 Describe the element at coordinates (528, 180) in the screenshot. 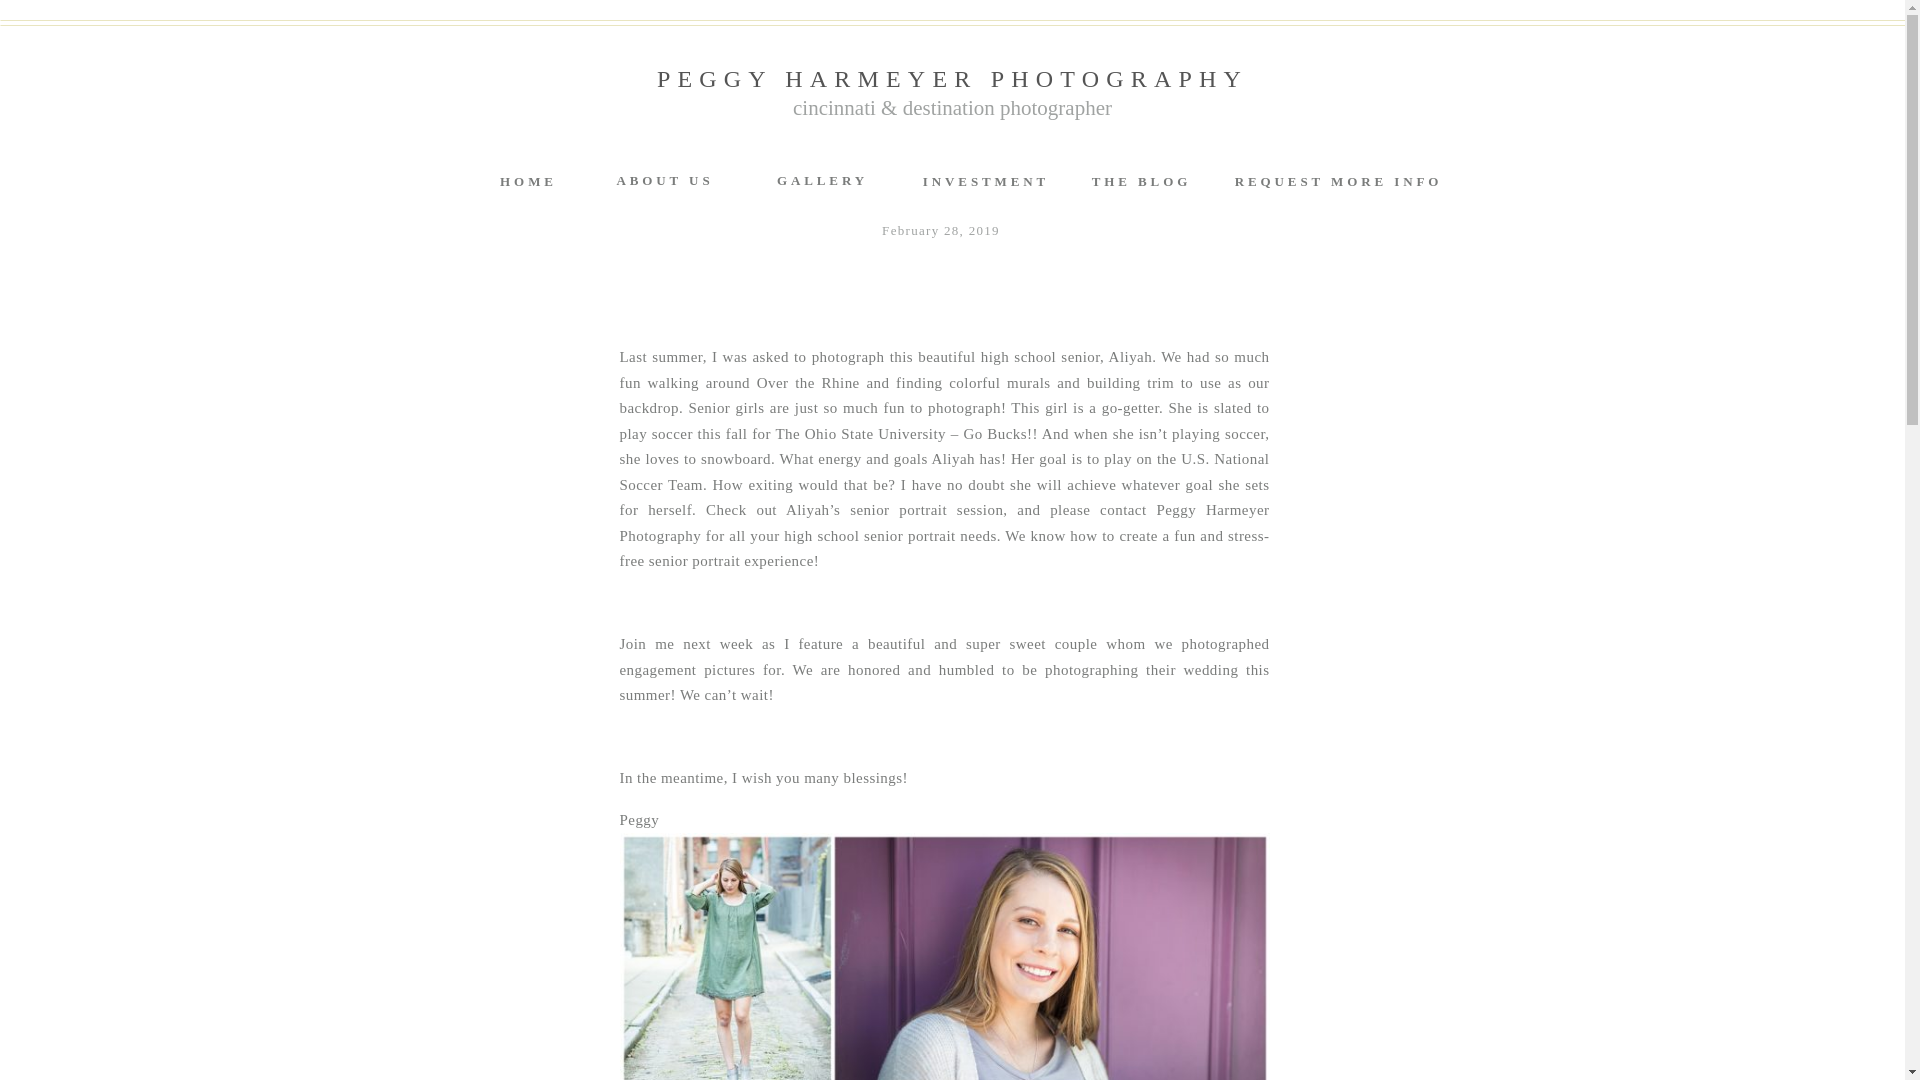

I see `HOME` at that location.